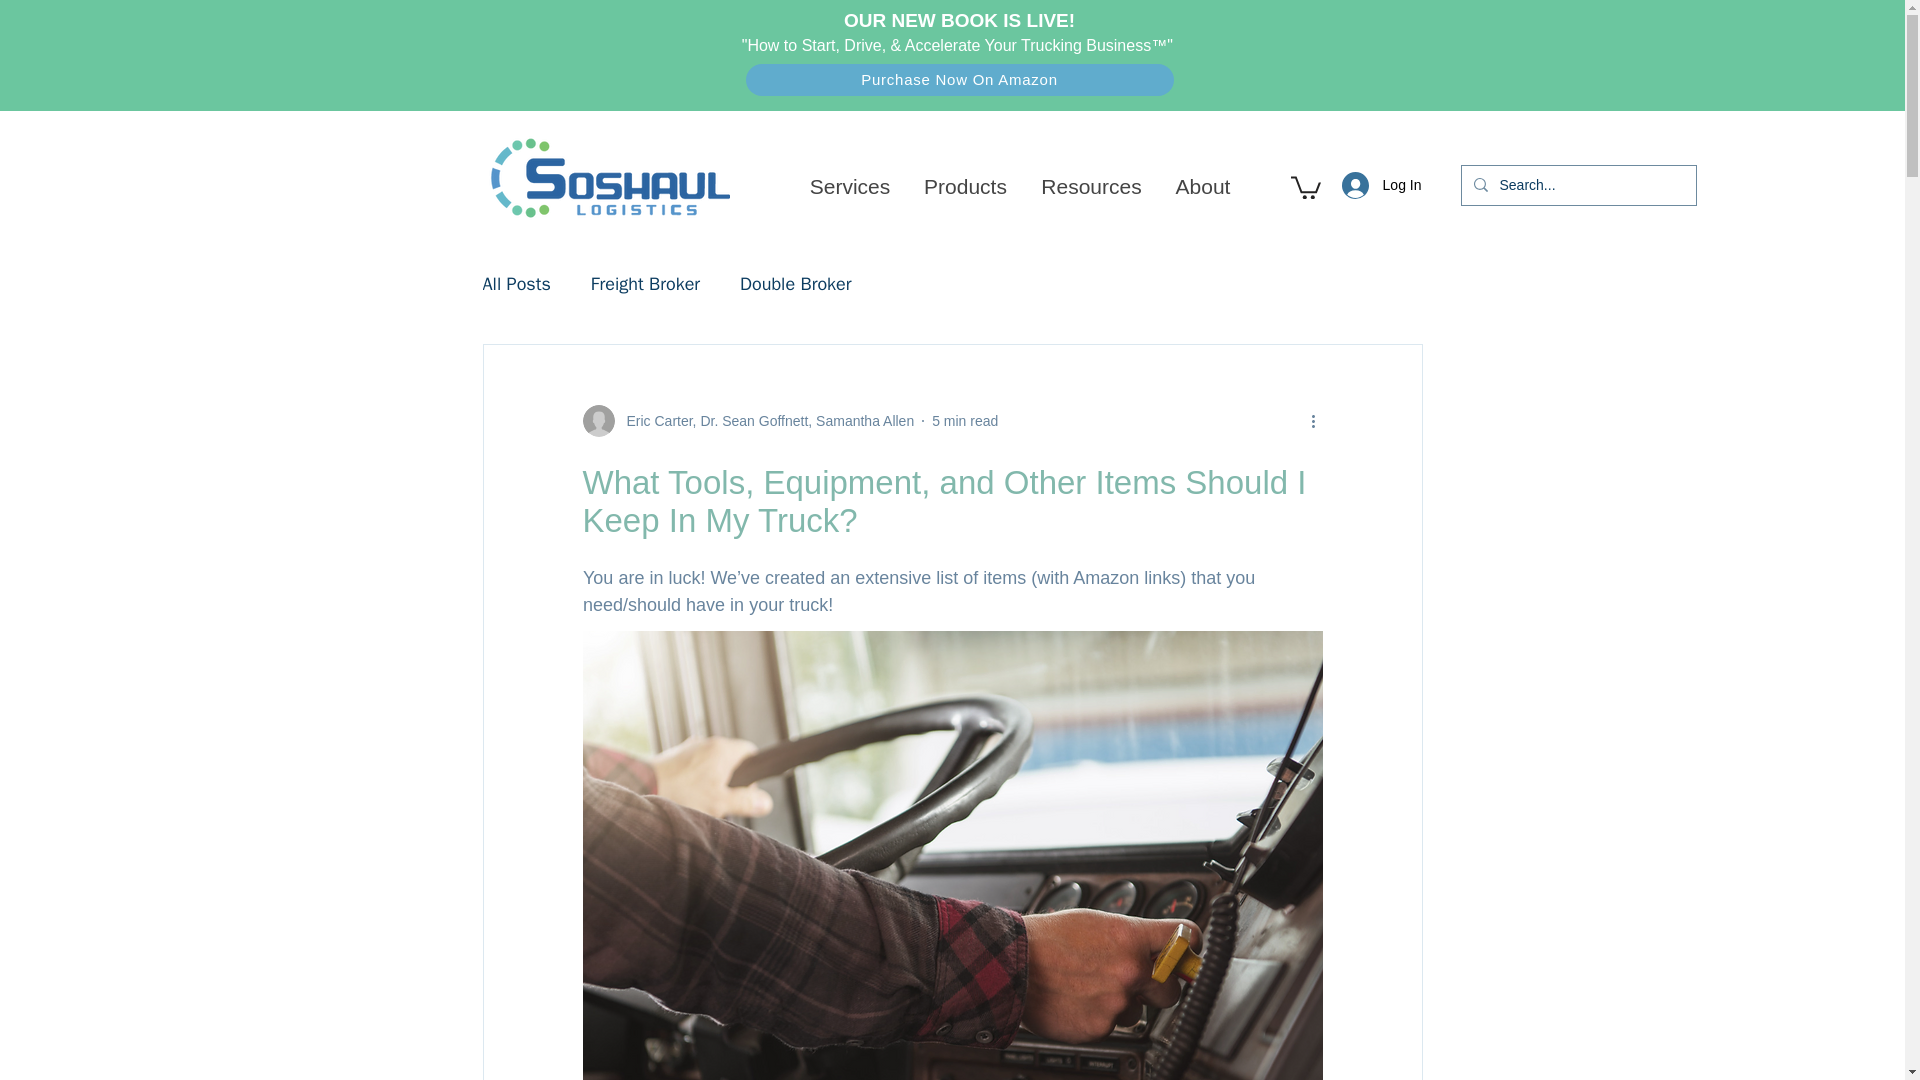 This screenshot has width=1920, height=1080. Describe the element at coordinates (1382, 186) in the screenshot. I see `Log In` at that location.